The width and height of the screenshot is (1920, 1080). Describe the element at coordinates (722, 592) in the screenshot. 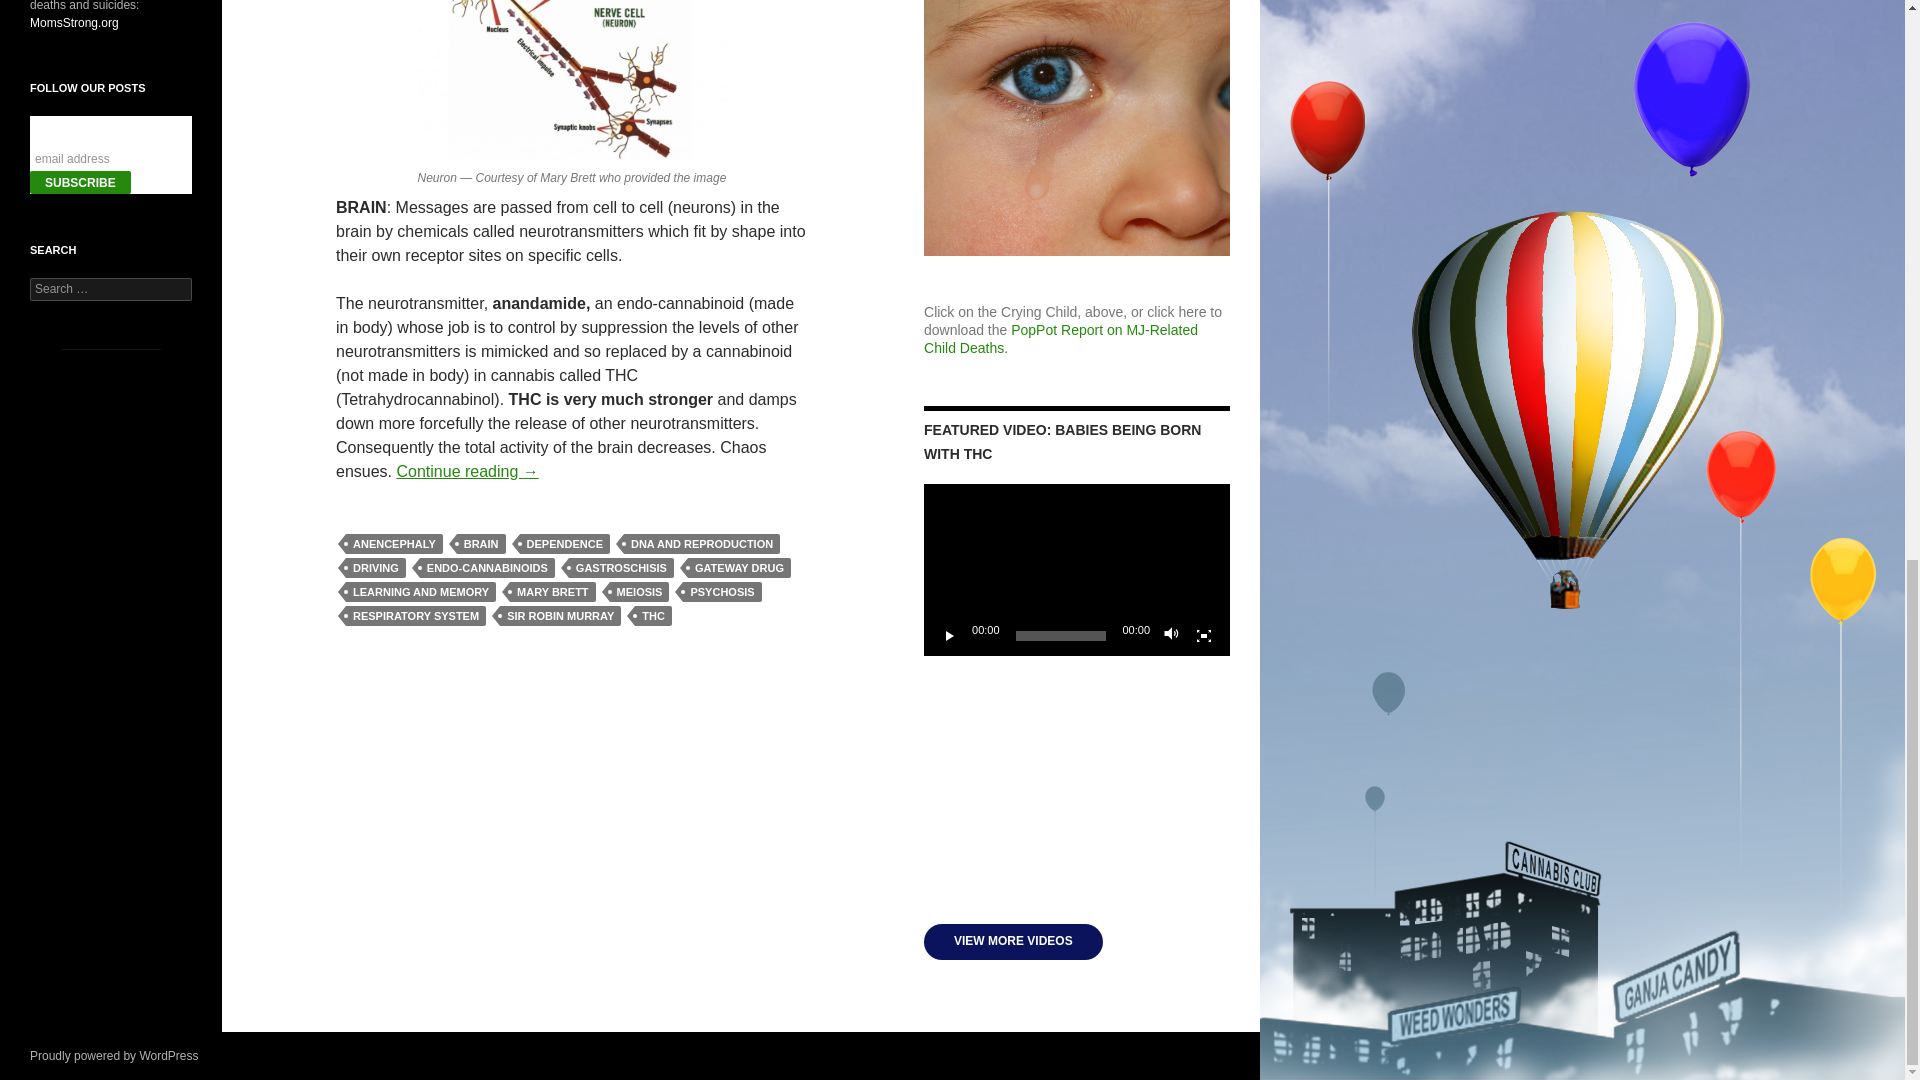

I see `PSYCHOSIS` at that location.